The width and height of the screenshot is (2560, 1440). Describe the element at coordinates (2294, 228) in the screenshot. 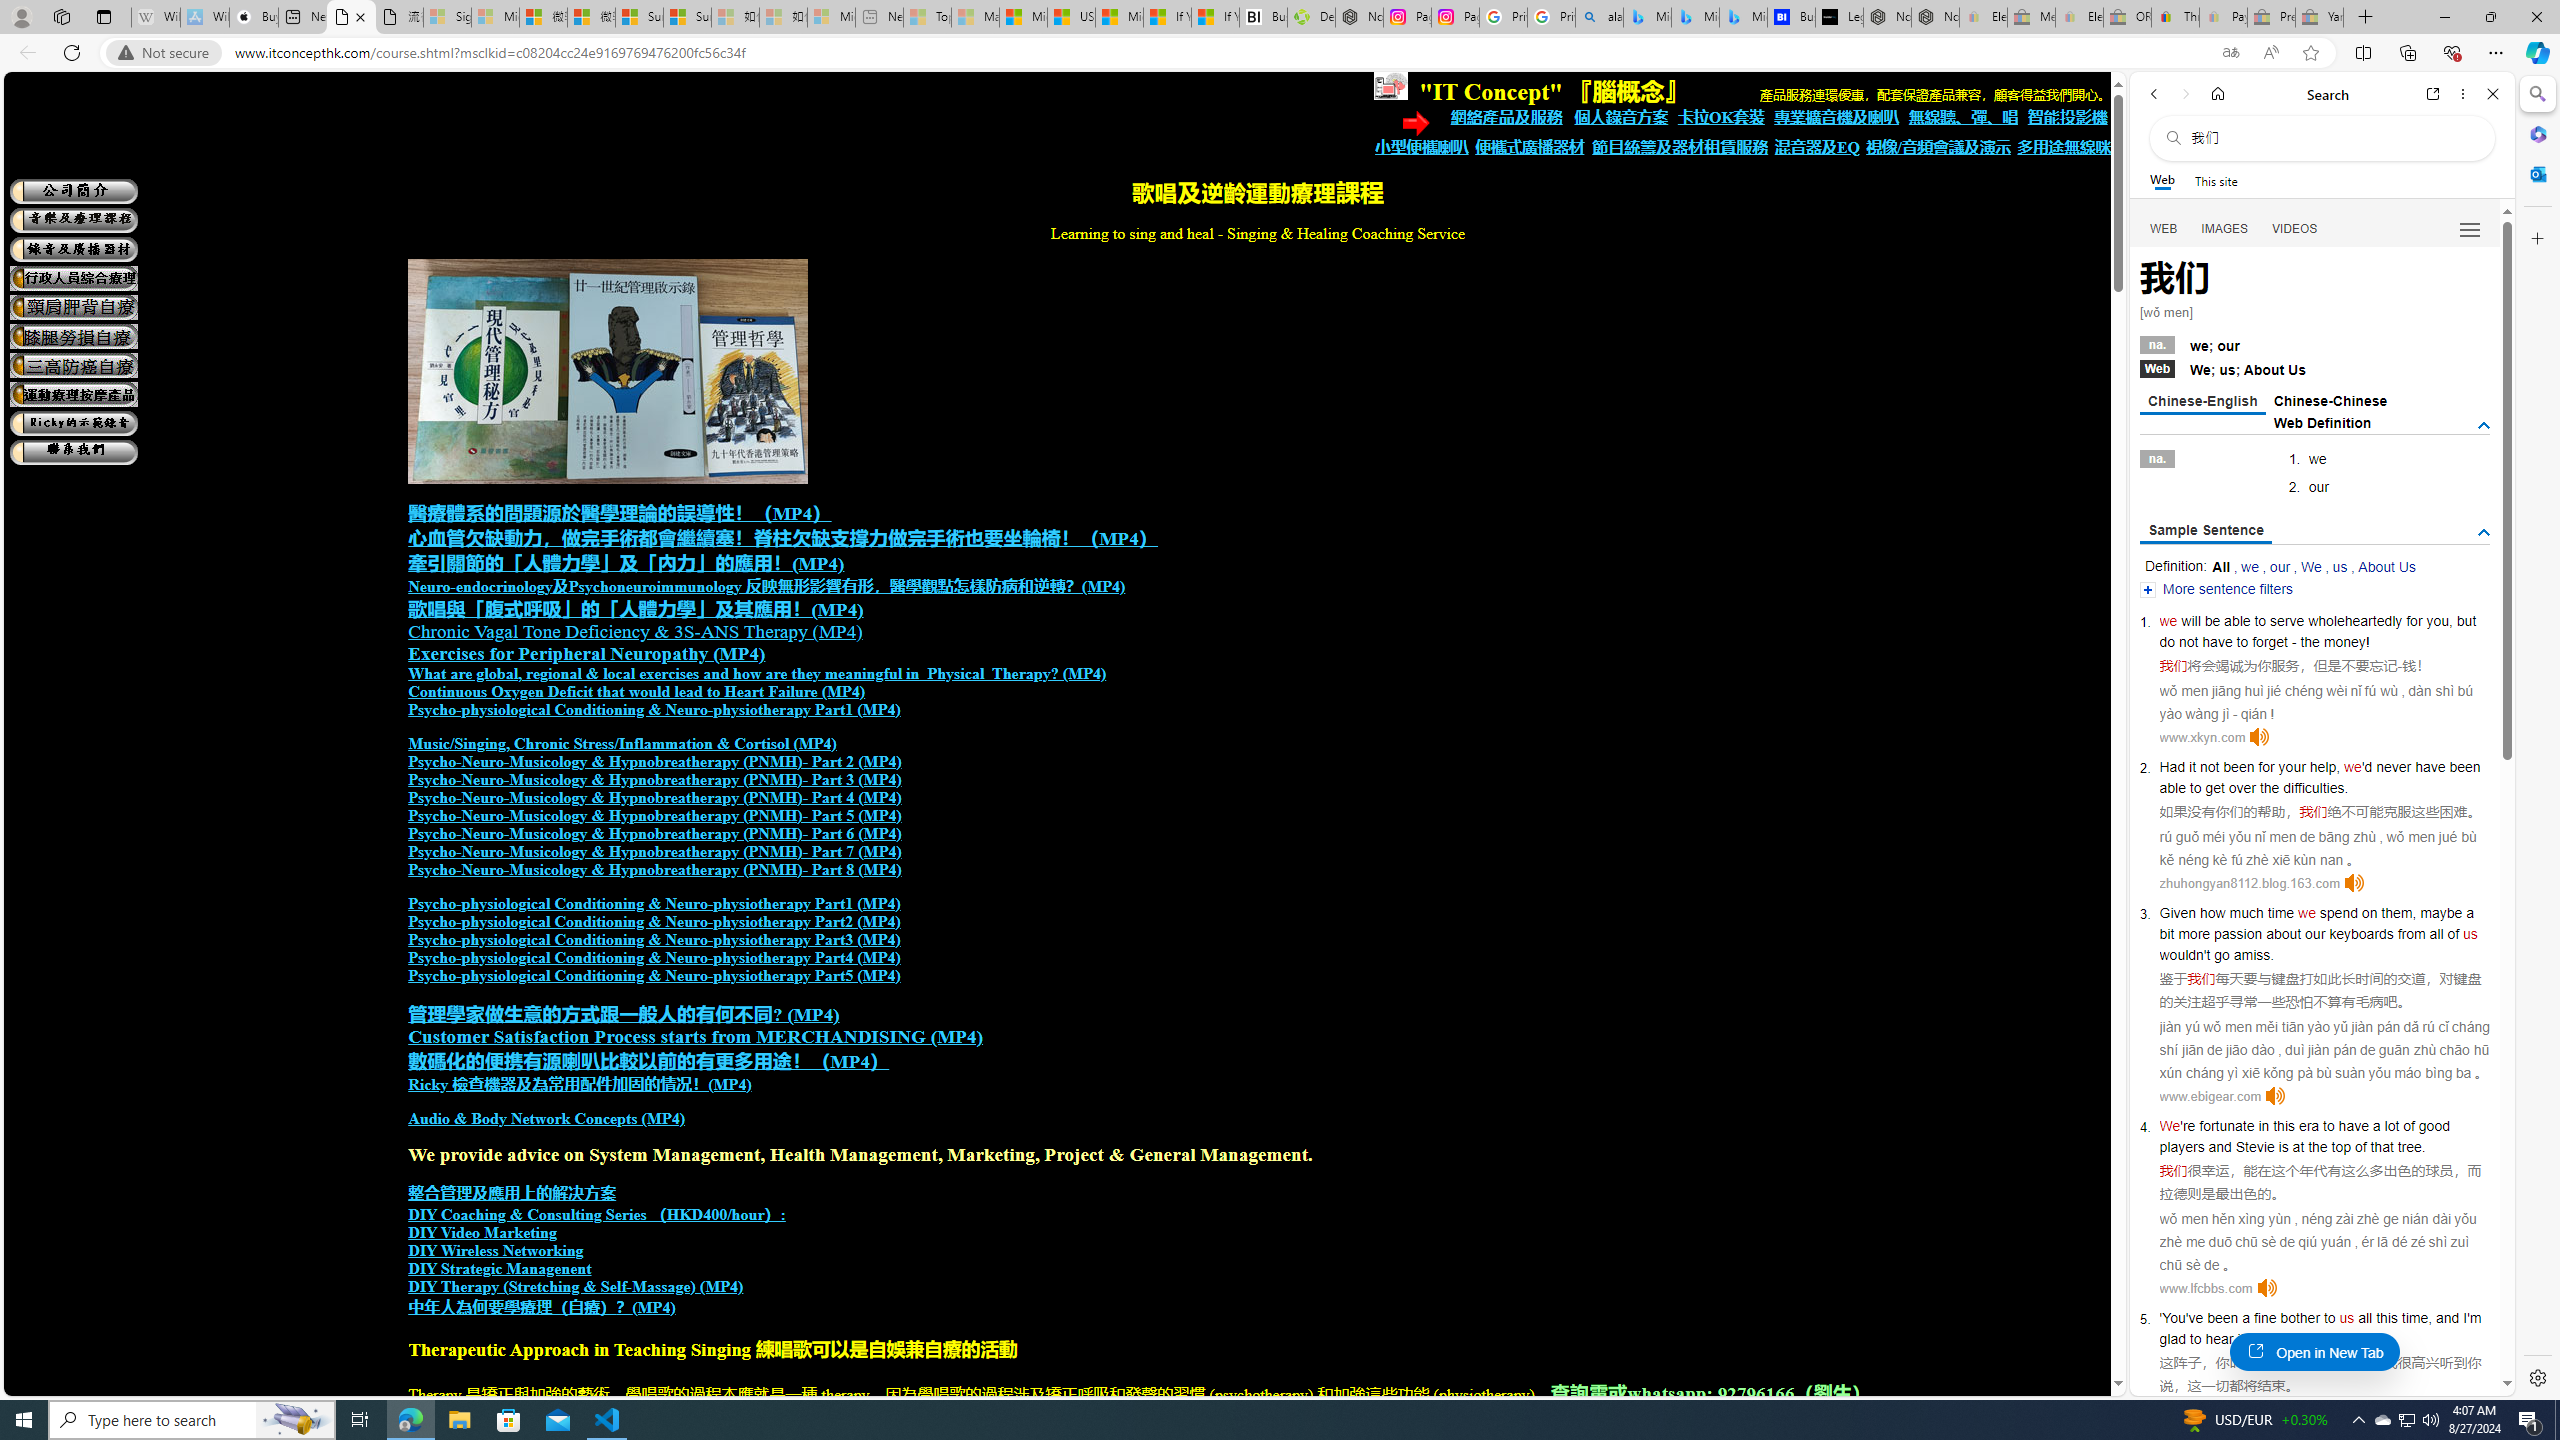

I see `Search Filter, VIDEOS` at that location.